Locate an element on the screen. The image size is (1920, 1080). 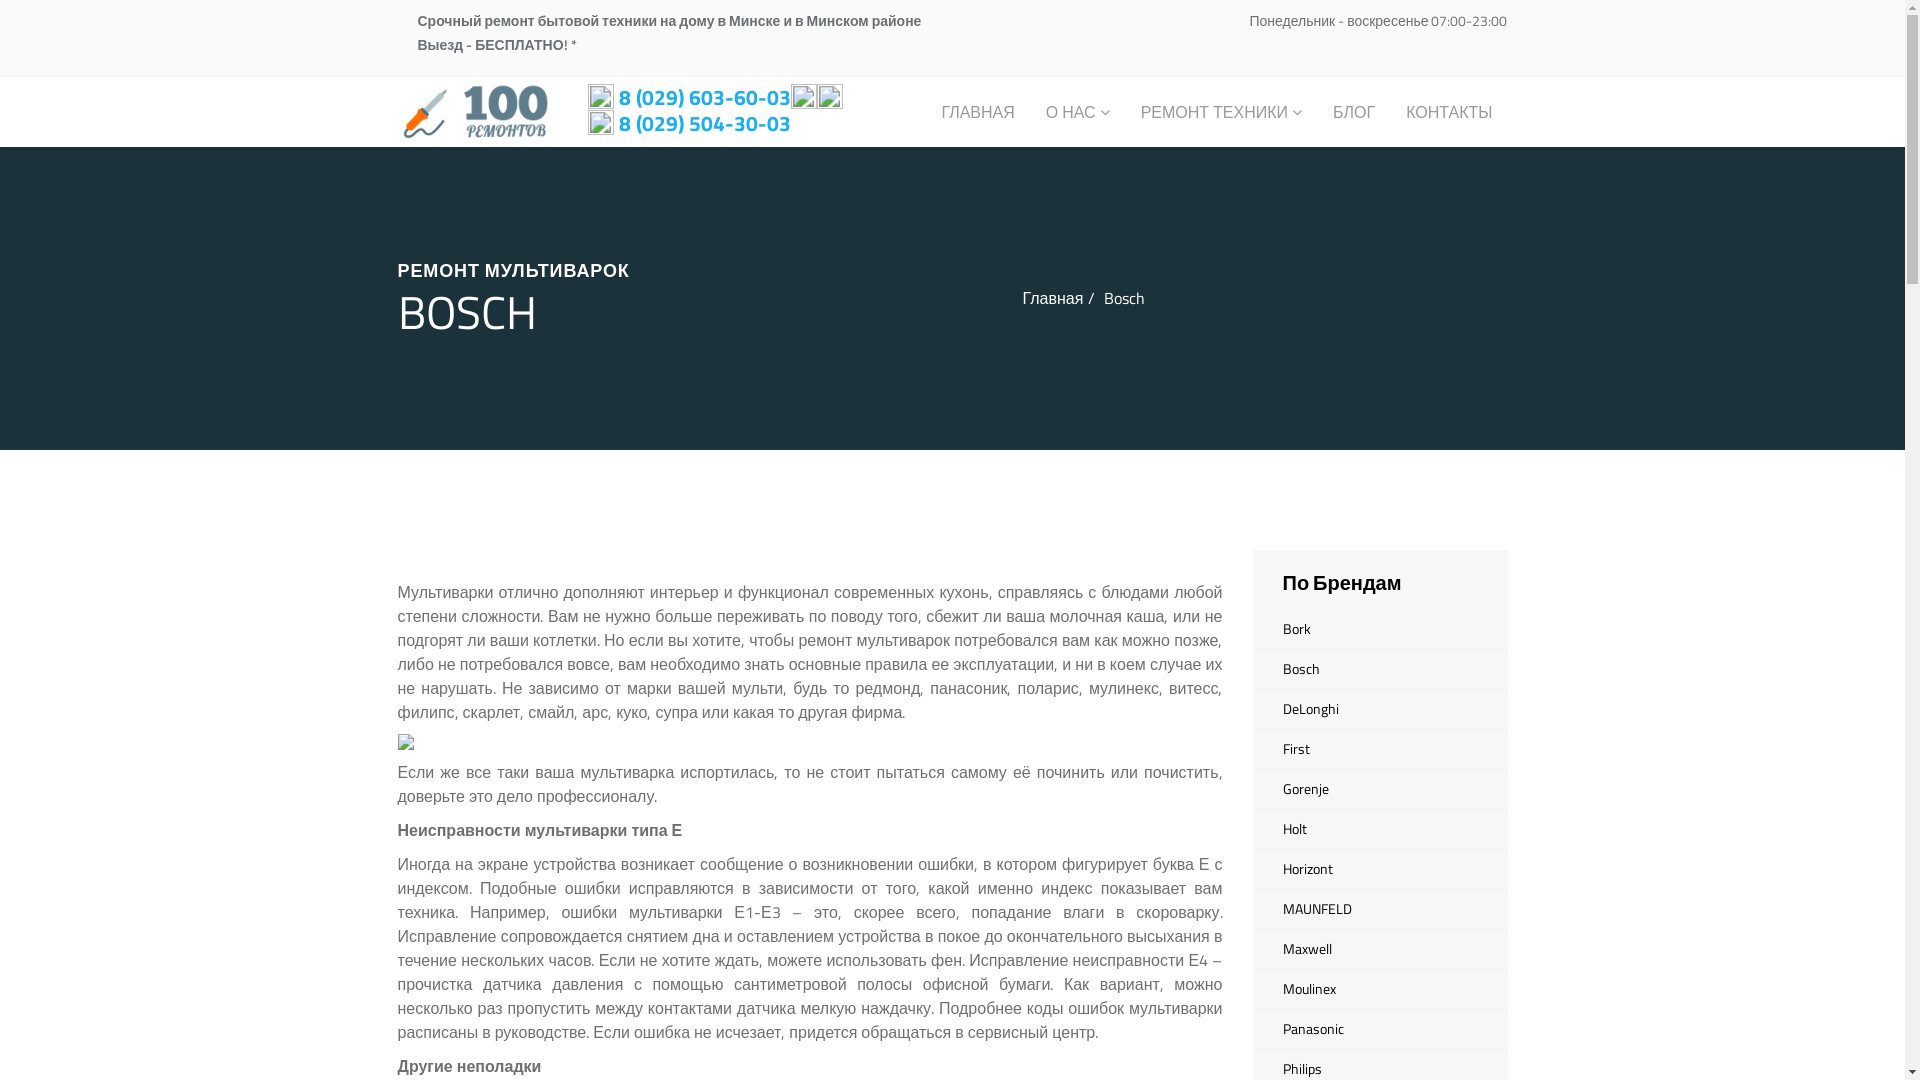
Horizont is located at coordinates (1380, 870).